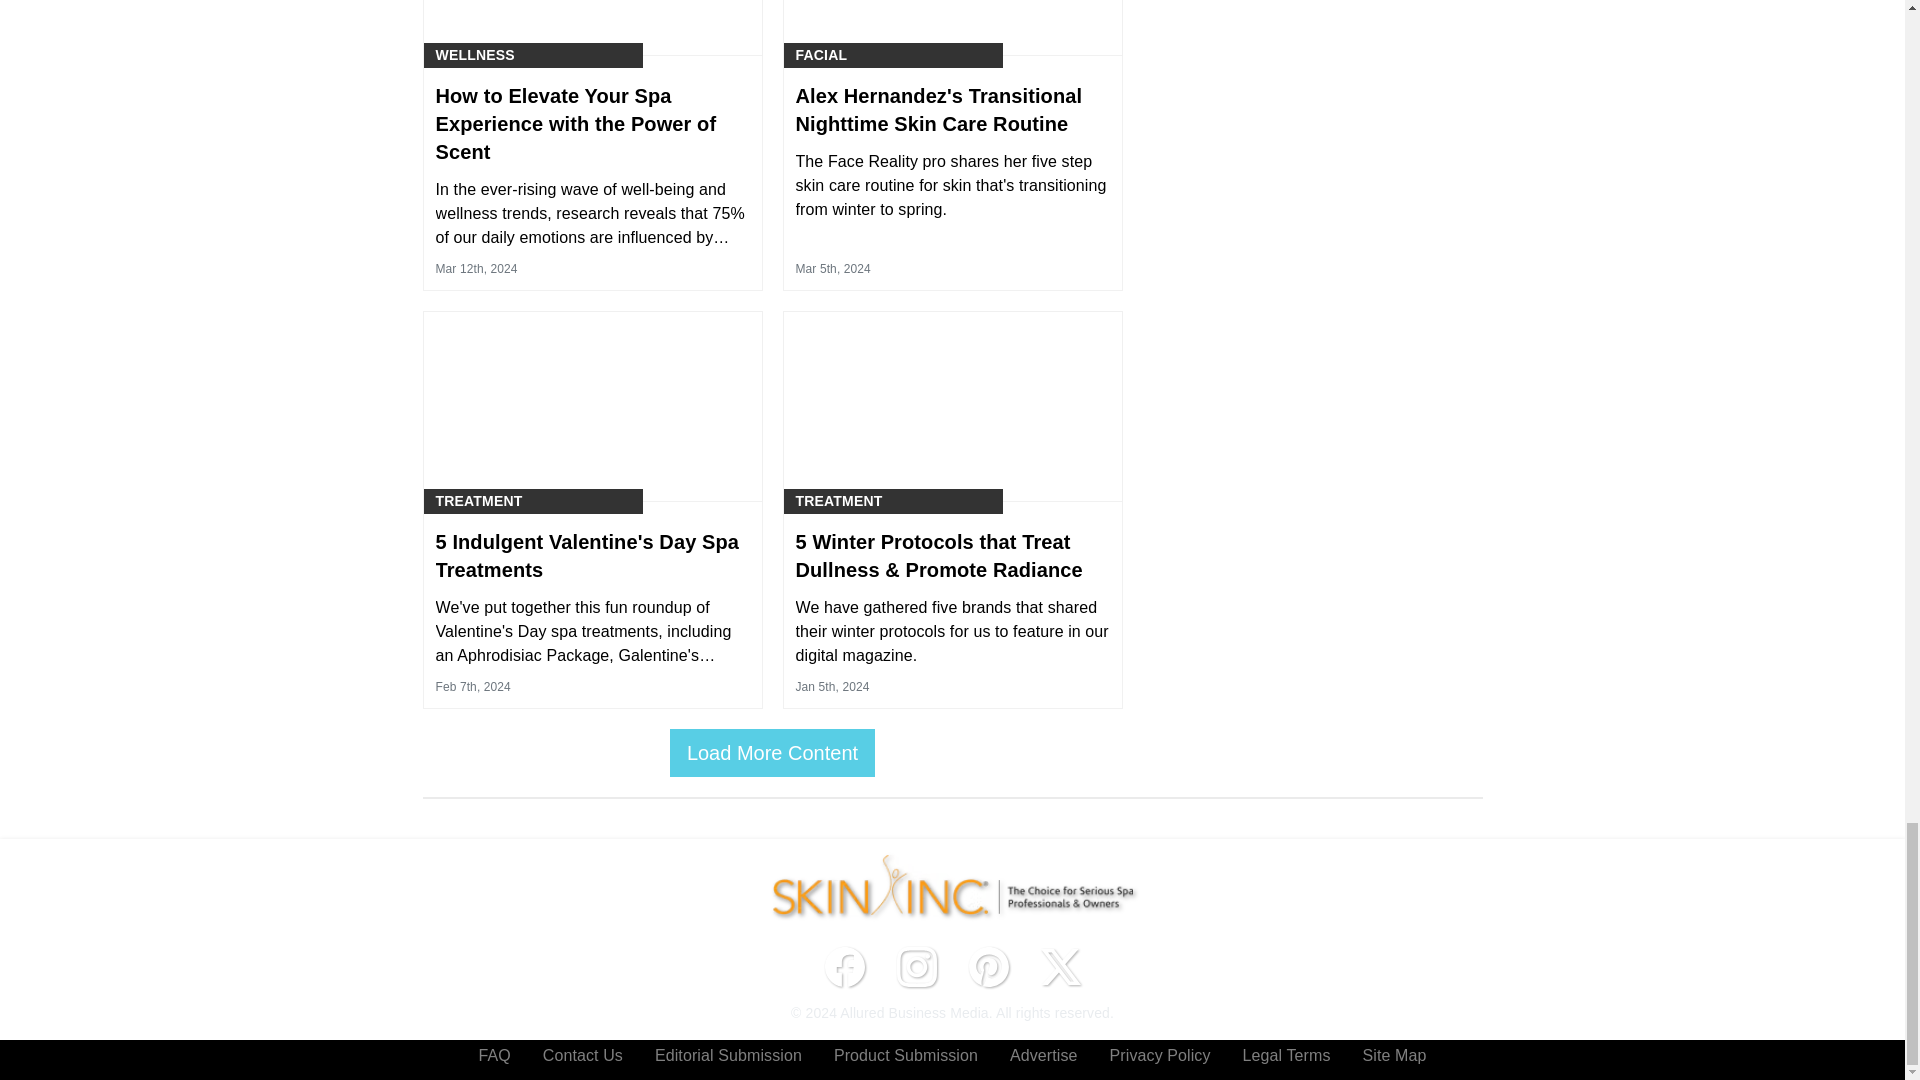 This screenshot has height=1080, width=1920. Describe the element at coordinates (844, 967) in the screenshot. I see `Facebook icon` at that location.